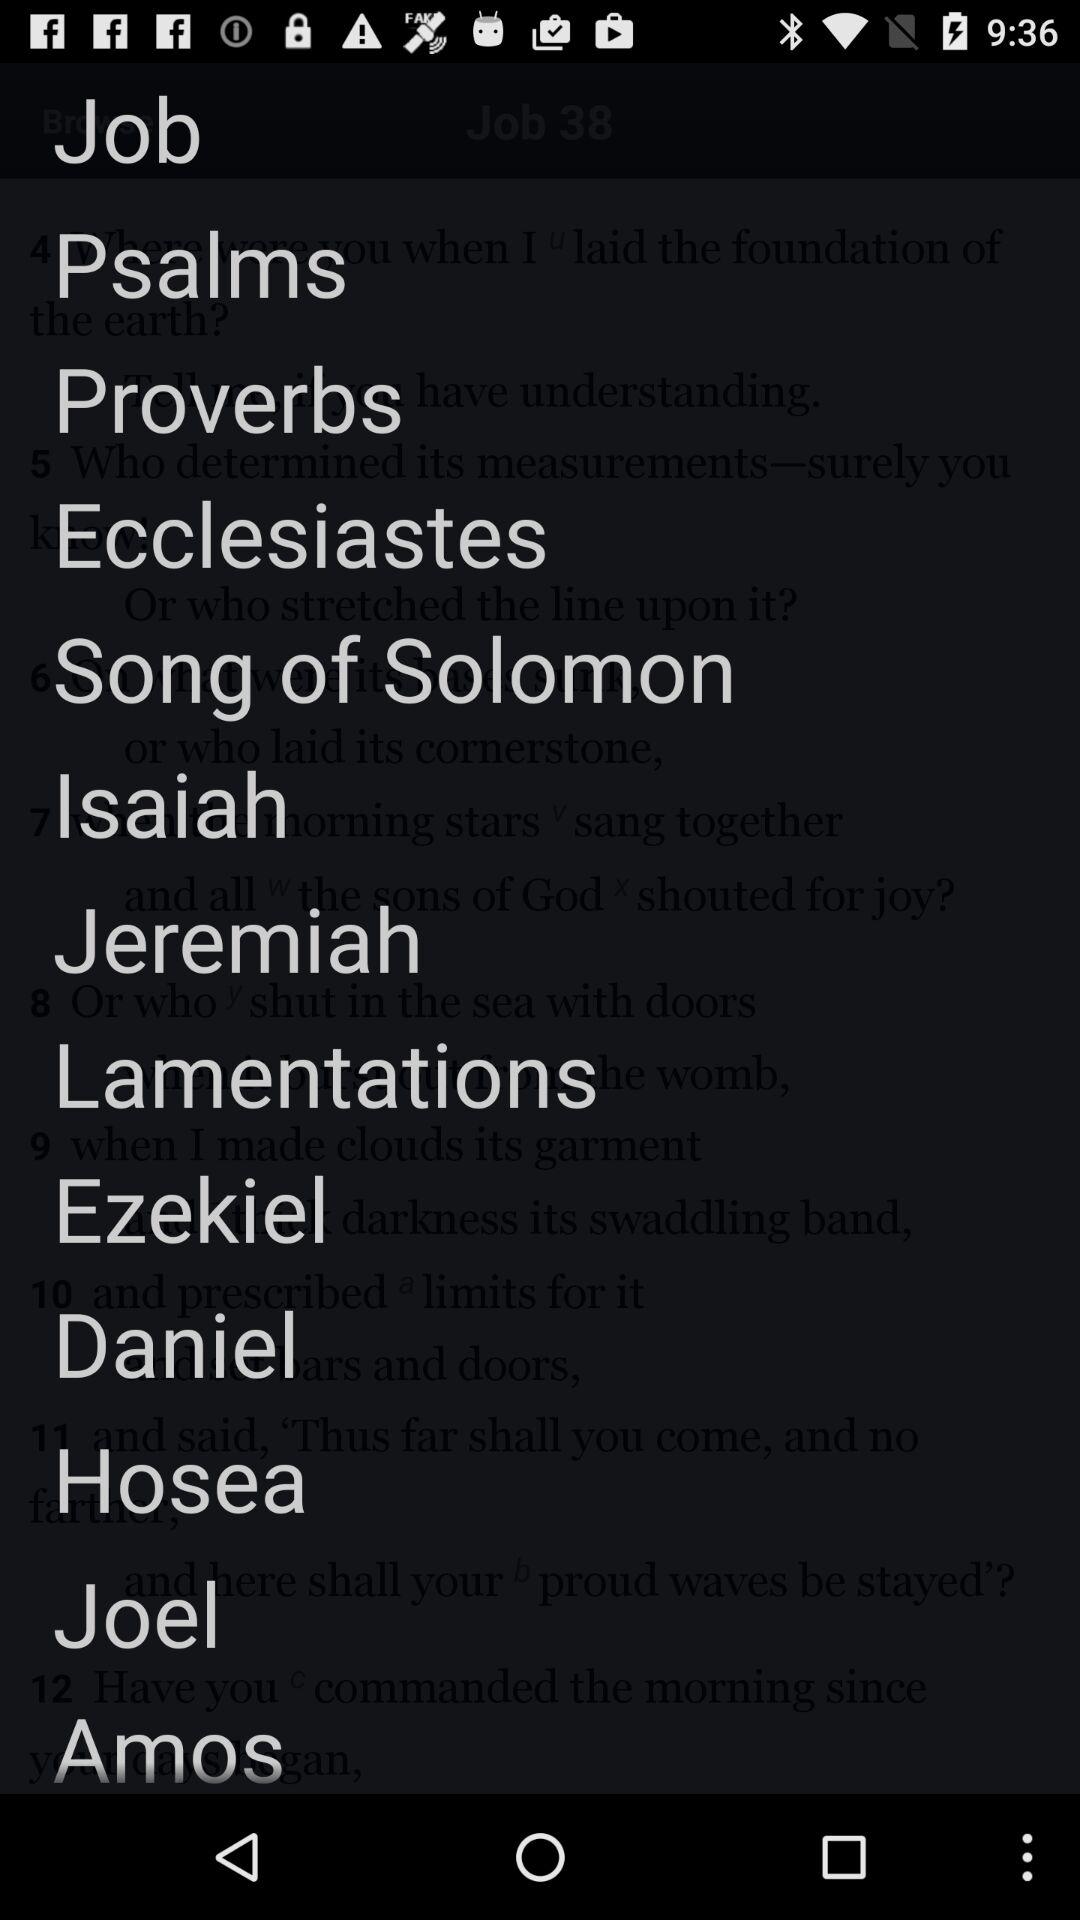 Image resolution: width=1080 pixels, height=1920 pixels. I want to click on turn on the icon above daniel app, so click(164, 1208).